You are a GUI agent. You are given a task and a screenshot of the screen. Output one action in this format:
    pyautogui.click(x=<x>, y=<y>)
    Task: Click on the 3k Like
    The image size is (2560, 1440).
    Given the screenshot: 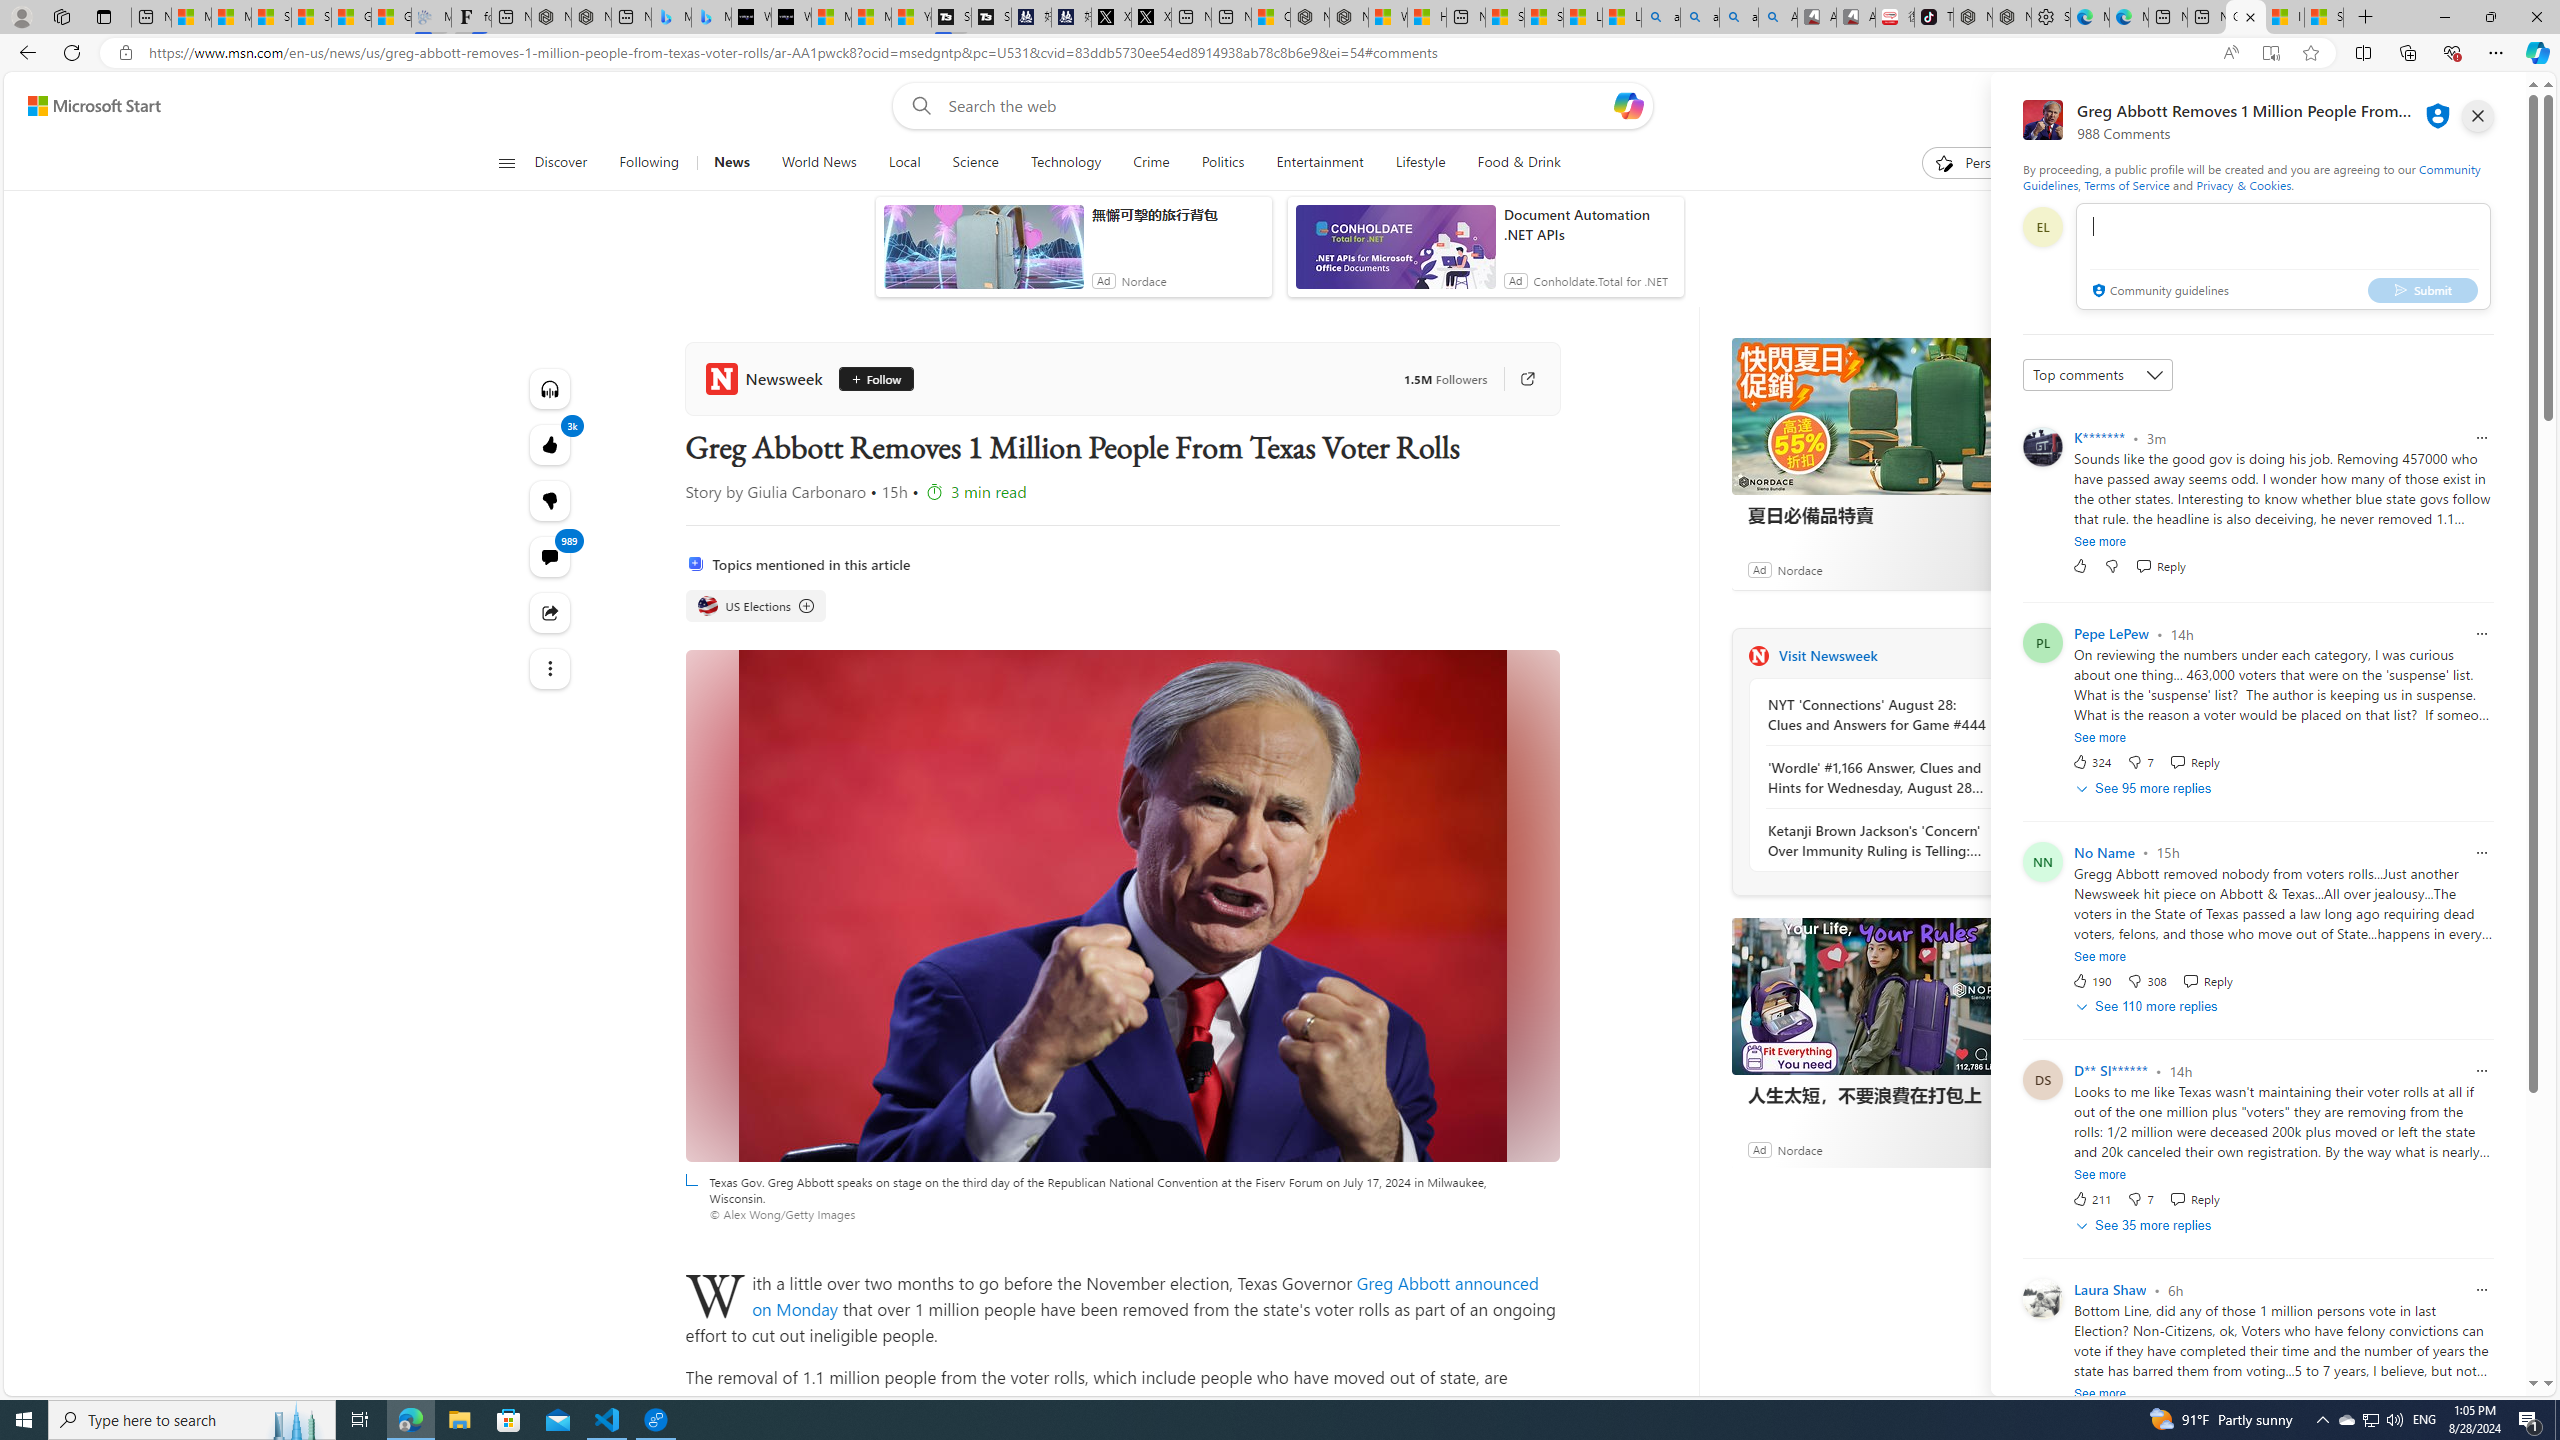 What is the action you would take?
    pyautogui.click(x=550, y=444)
    